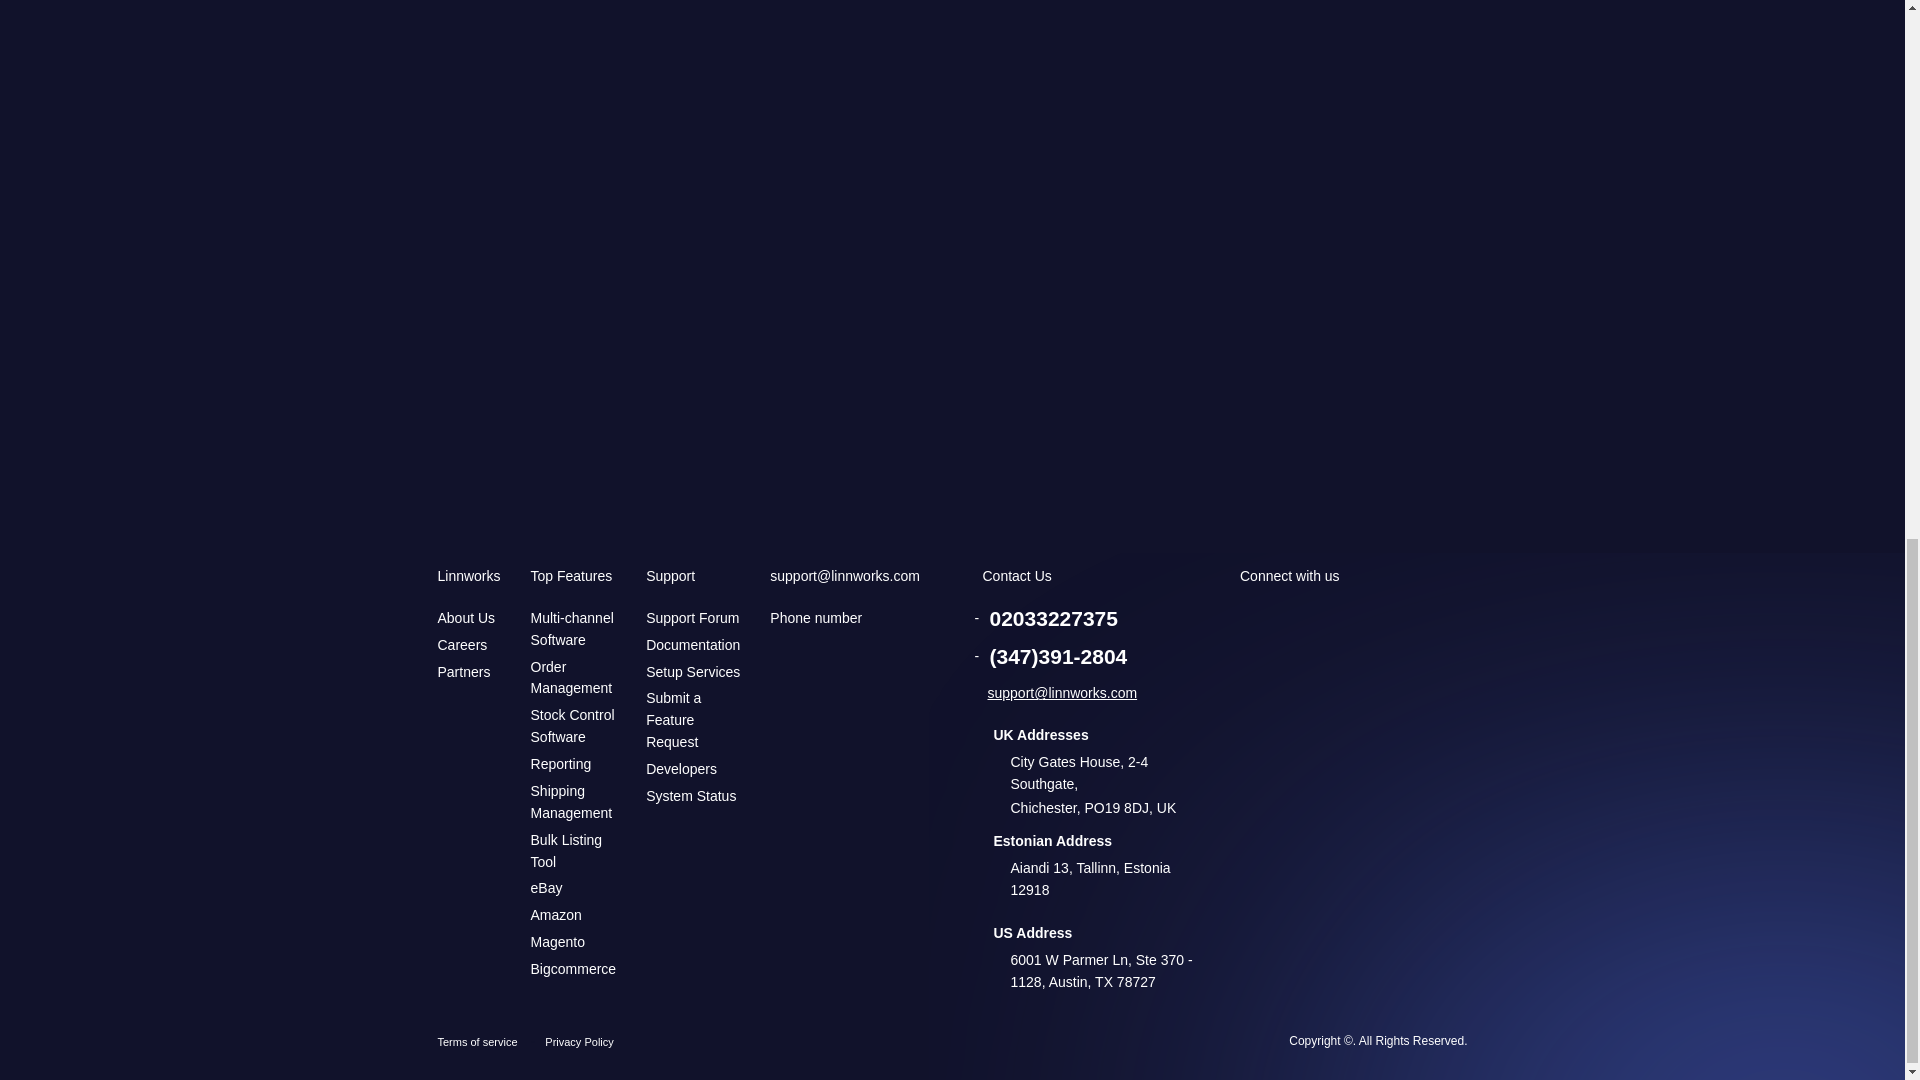  Describe the element at coordinates (561, 764) in the screenshot. I see `Reporting` at that location.